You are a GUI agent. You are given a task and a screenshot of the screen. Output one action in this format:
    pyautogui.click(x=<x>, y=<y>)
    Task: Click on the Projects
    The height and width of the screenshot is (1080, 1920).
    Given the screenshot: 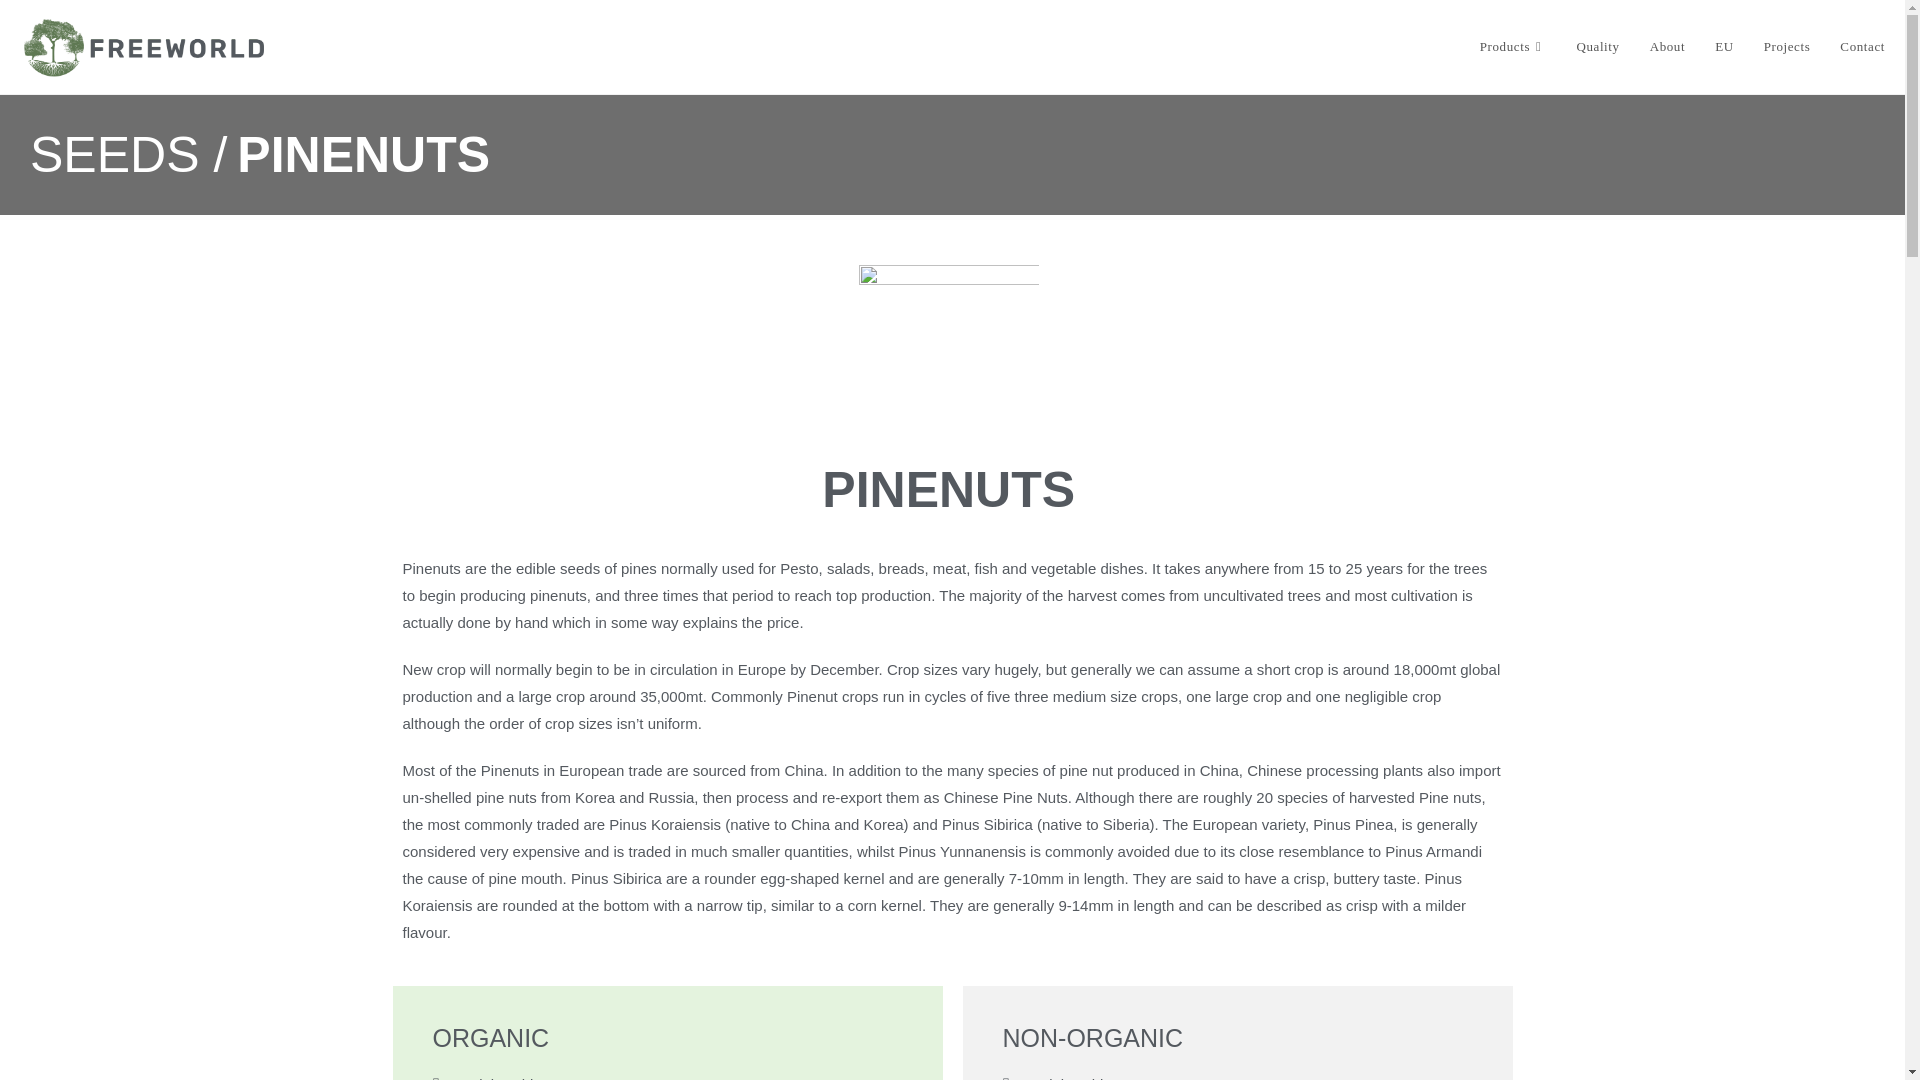 What is the action you would take?
    pyautogui.click(x=1787, y=46)
    